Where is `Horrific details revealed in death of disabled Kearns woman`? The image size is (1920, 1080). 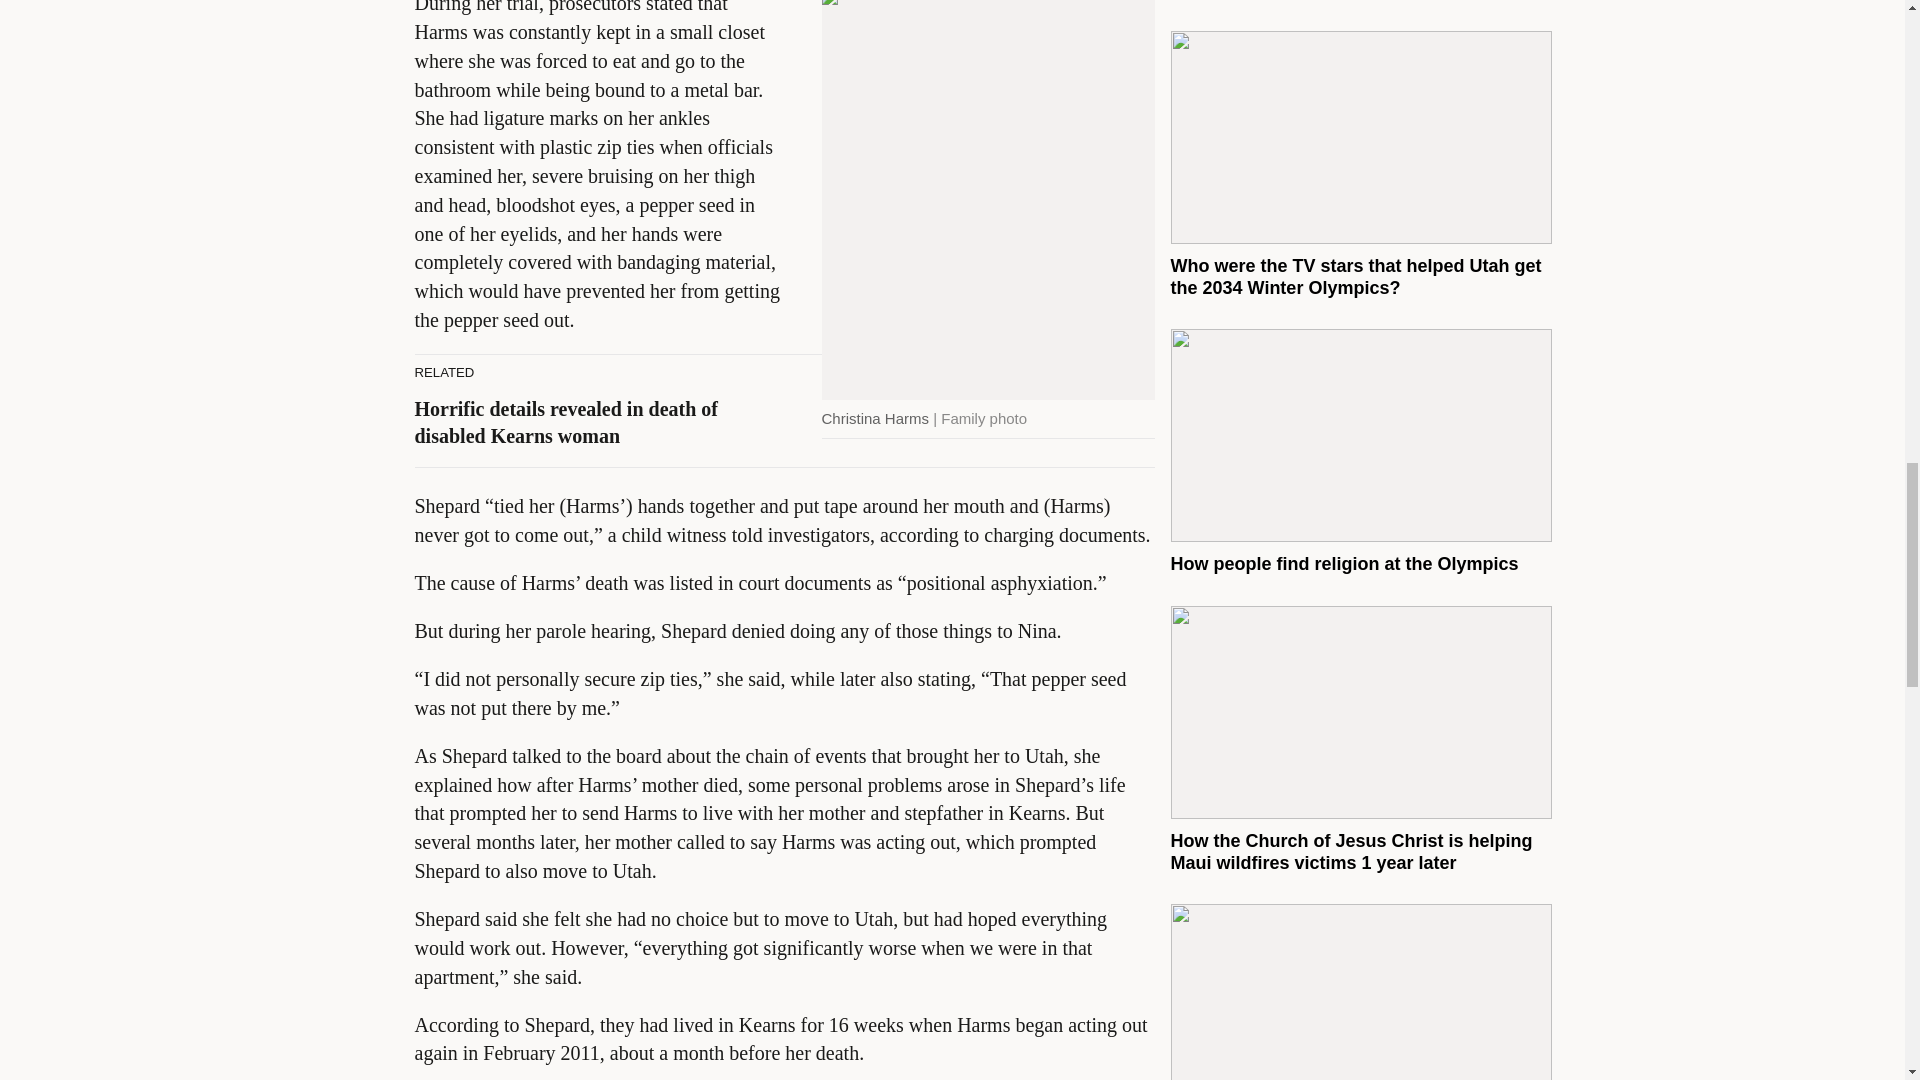
Horrific details revealed in death of disabled Kearns woman is located at coordinates (565, 422).